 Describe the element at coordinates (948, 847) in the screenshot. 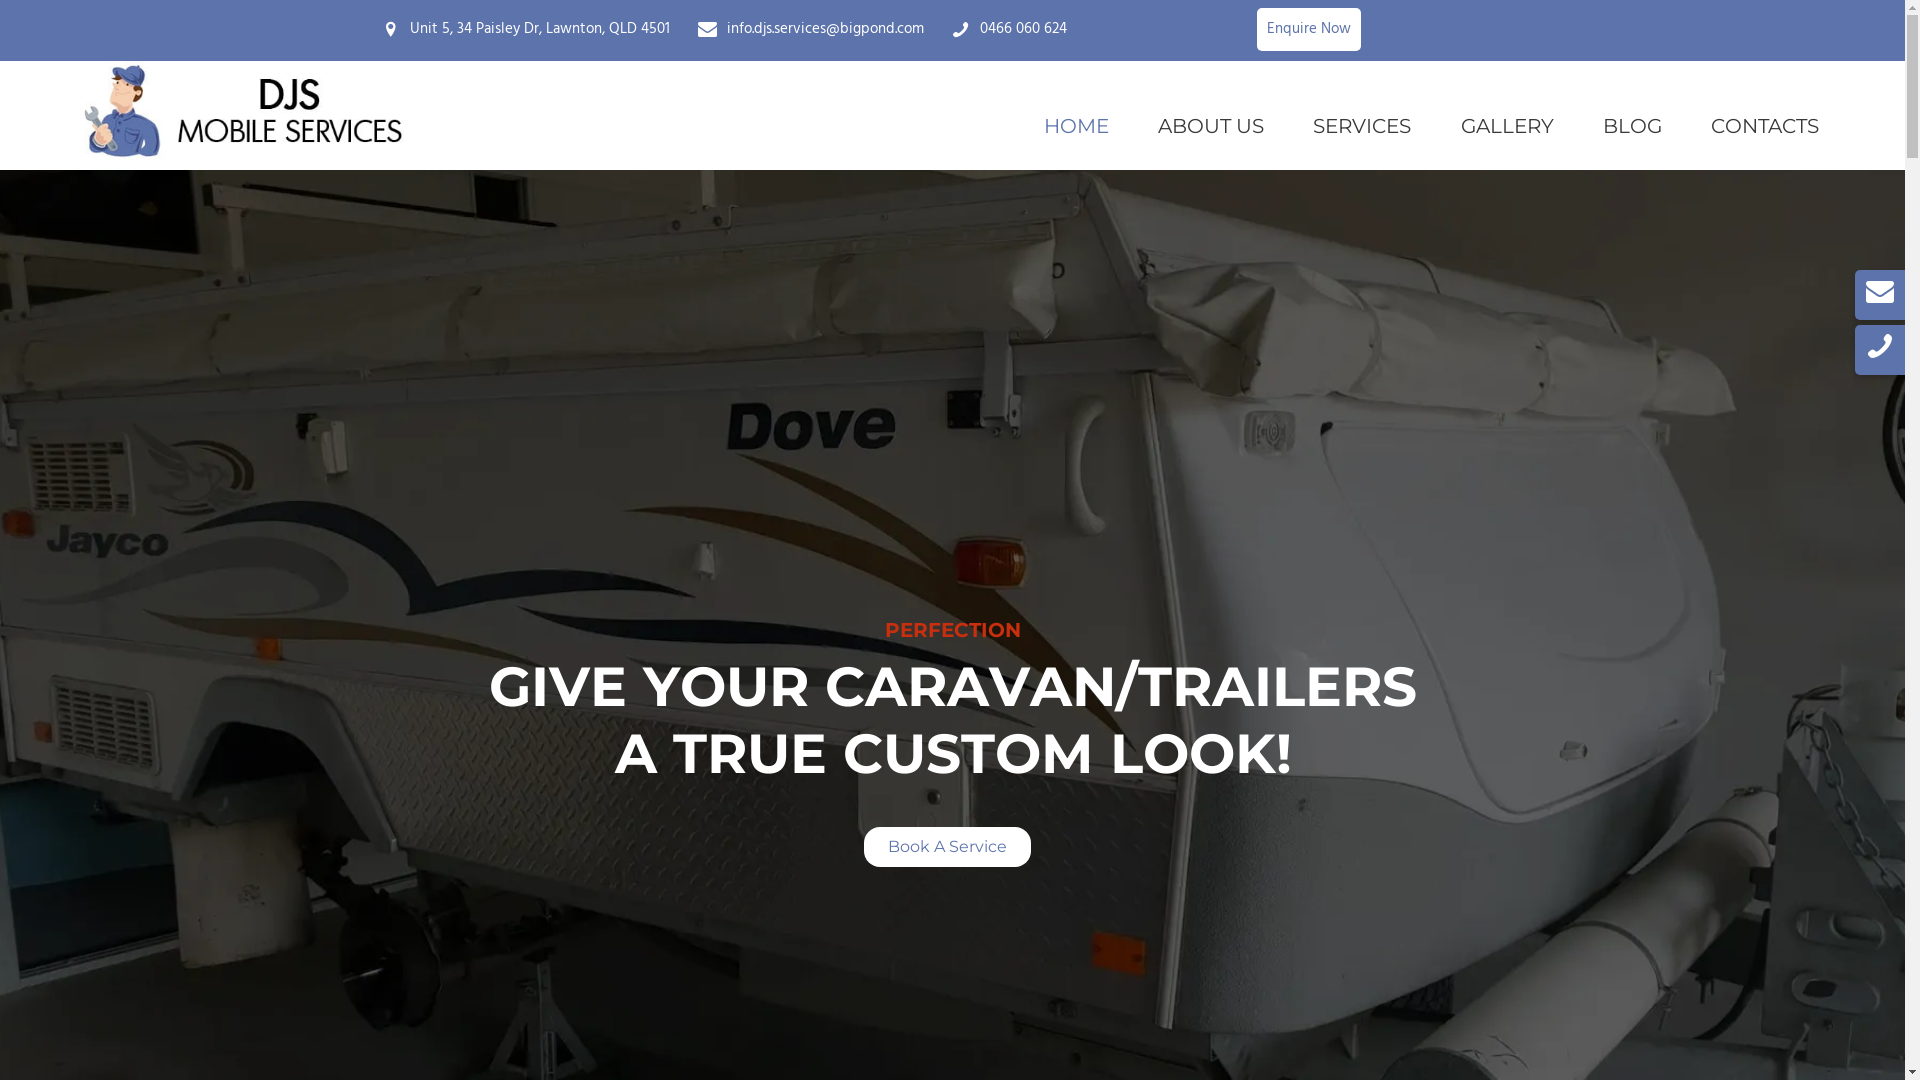

I see `Book A Service` at that location.